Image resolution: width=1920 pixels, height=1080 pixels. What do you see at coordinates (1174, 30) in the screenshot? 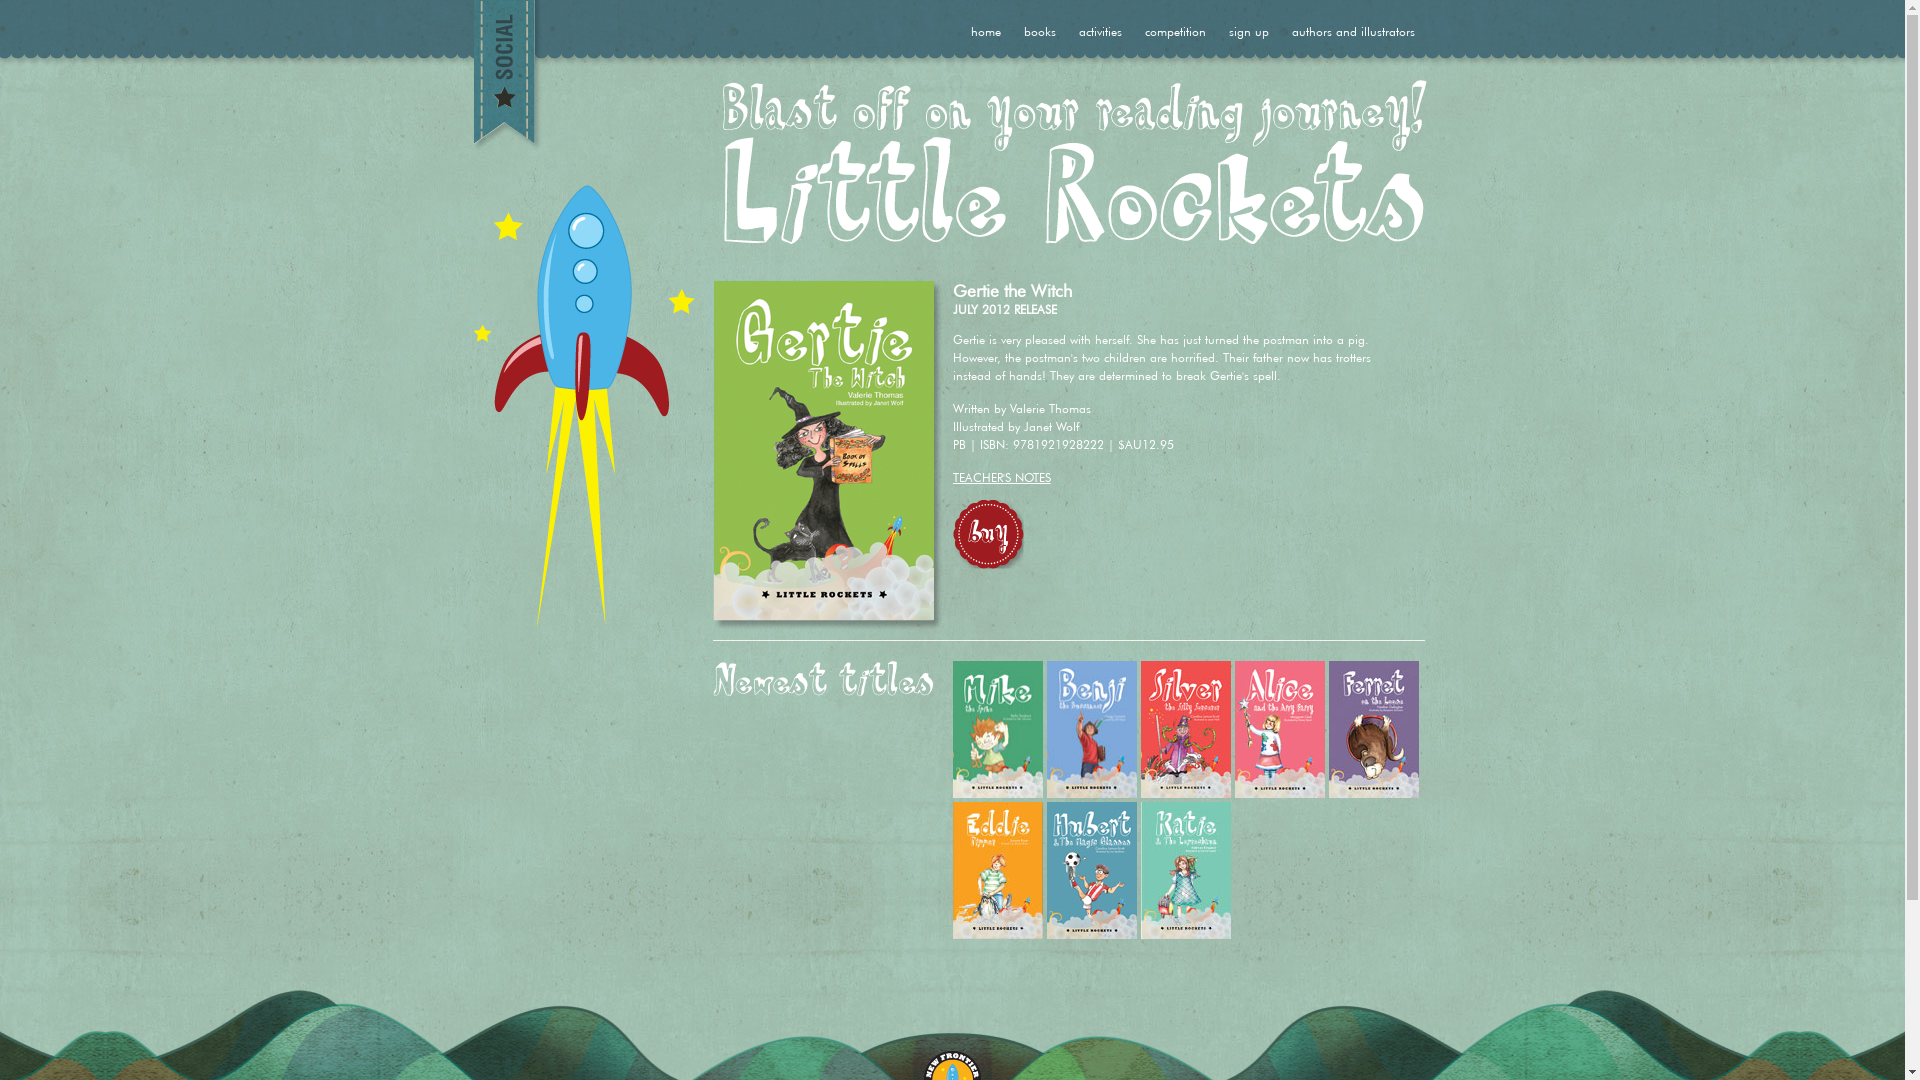
I see `competition` at bounding box center [1174, 30].